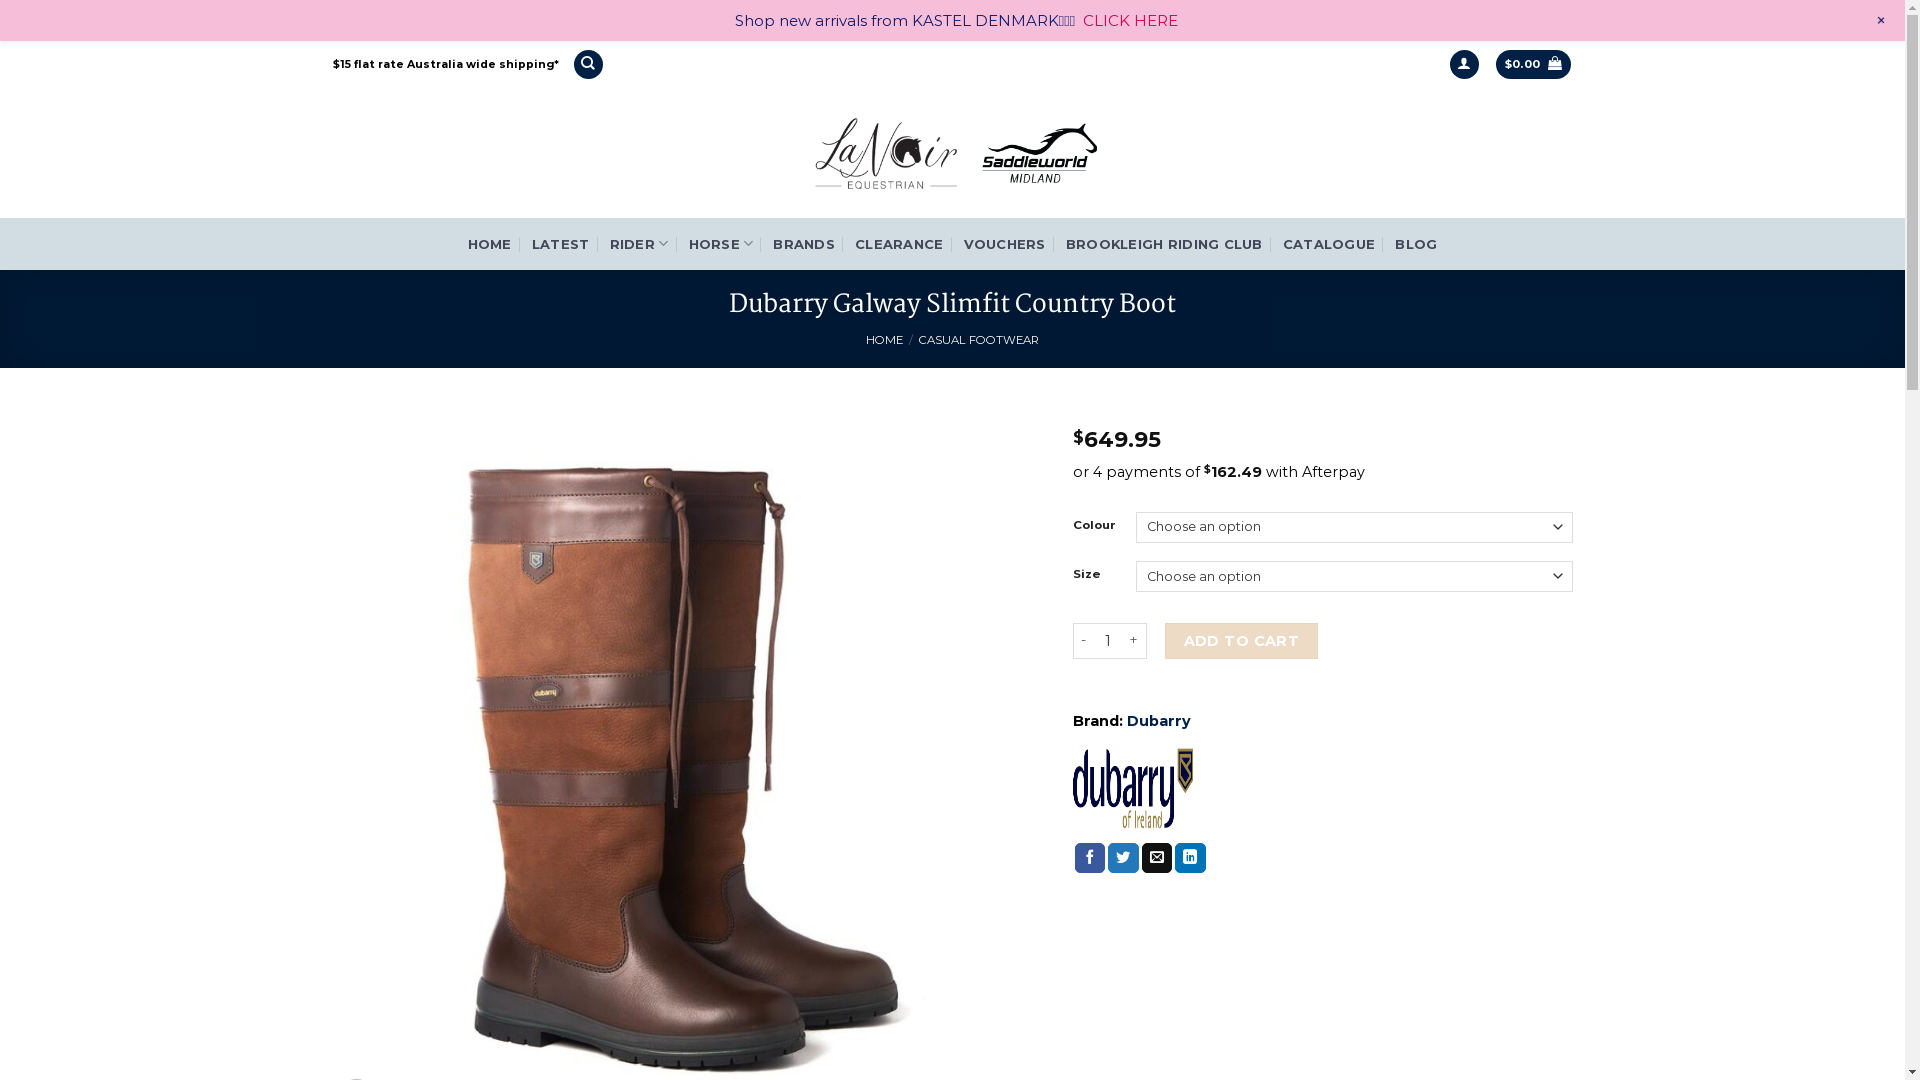  I want to click on Dubarry, so click(1159, 721).